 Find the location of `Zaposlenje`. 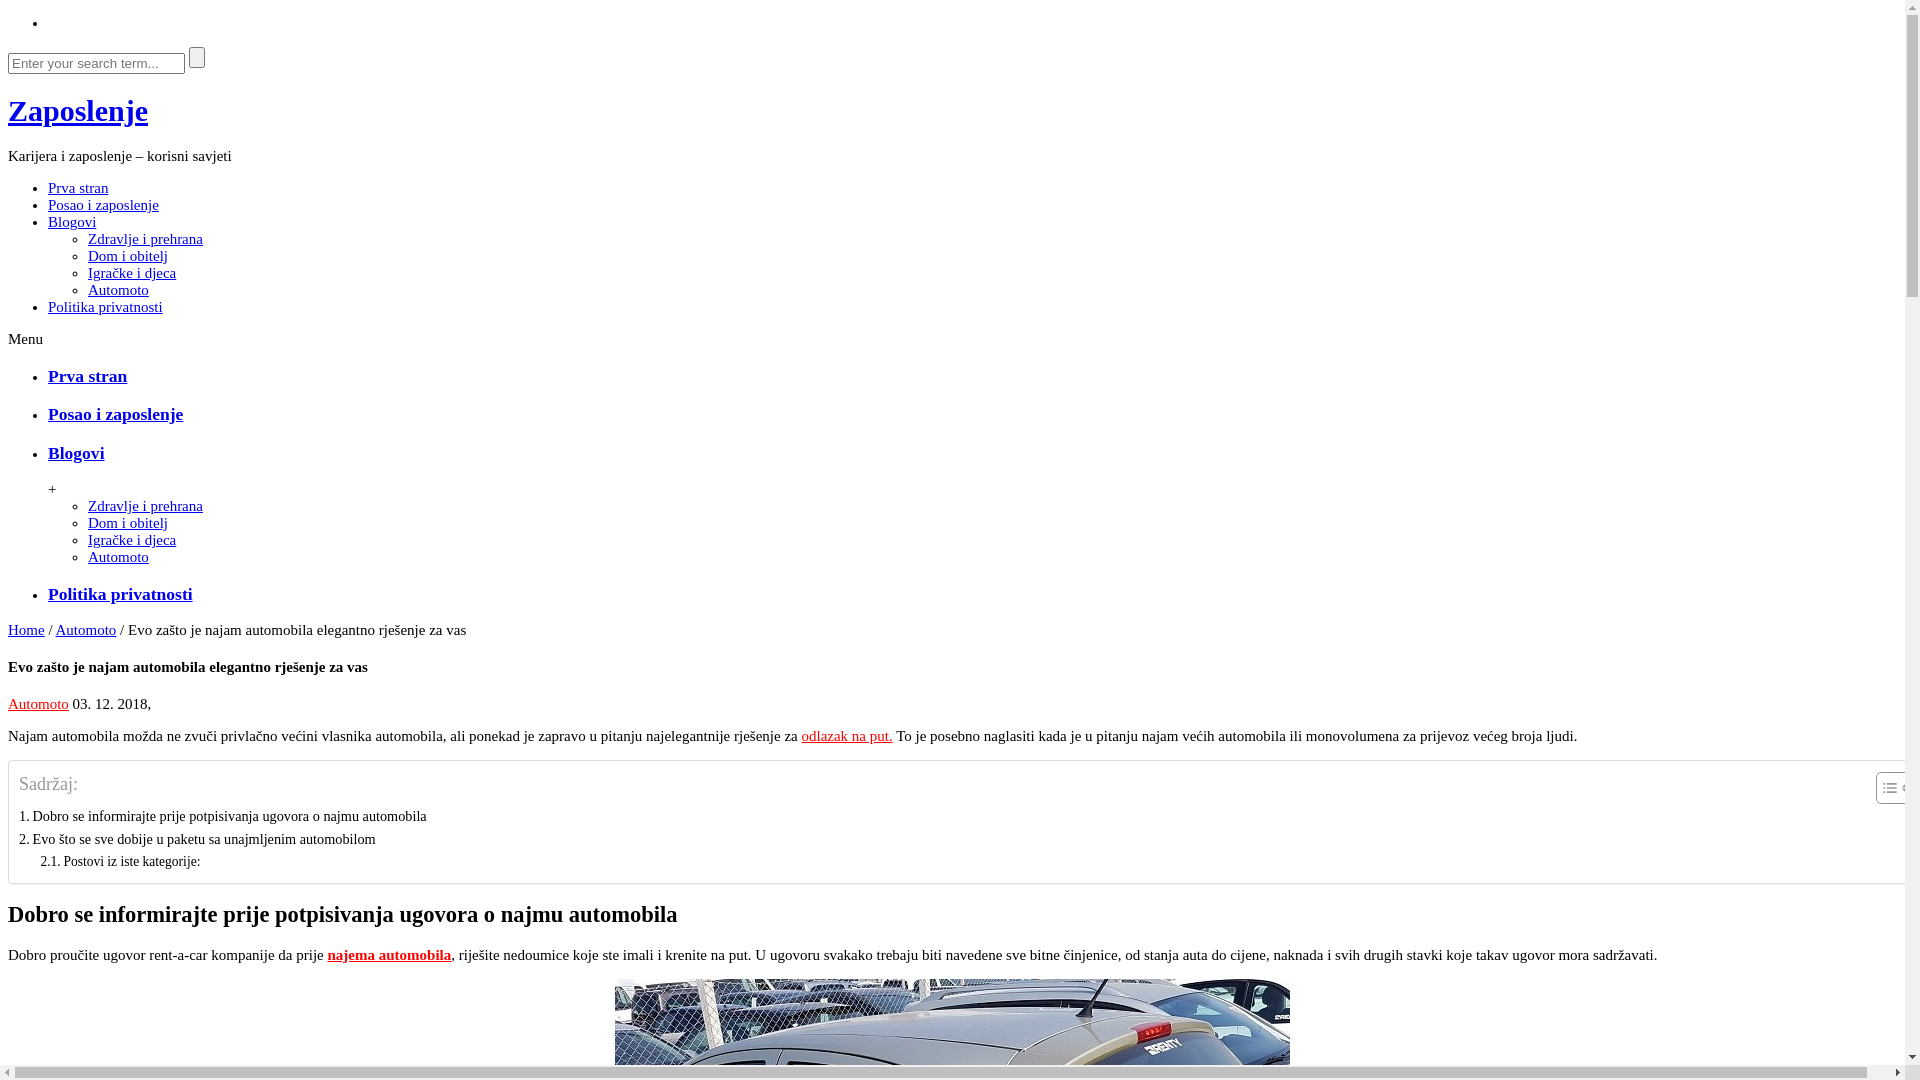

Zaposlenje is located at coordinates (78, 110).